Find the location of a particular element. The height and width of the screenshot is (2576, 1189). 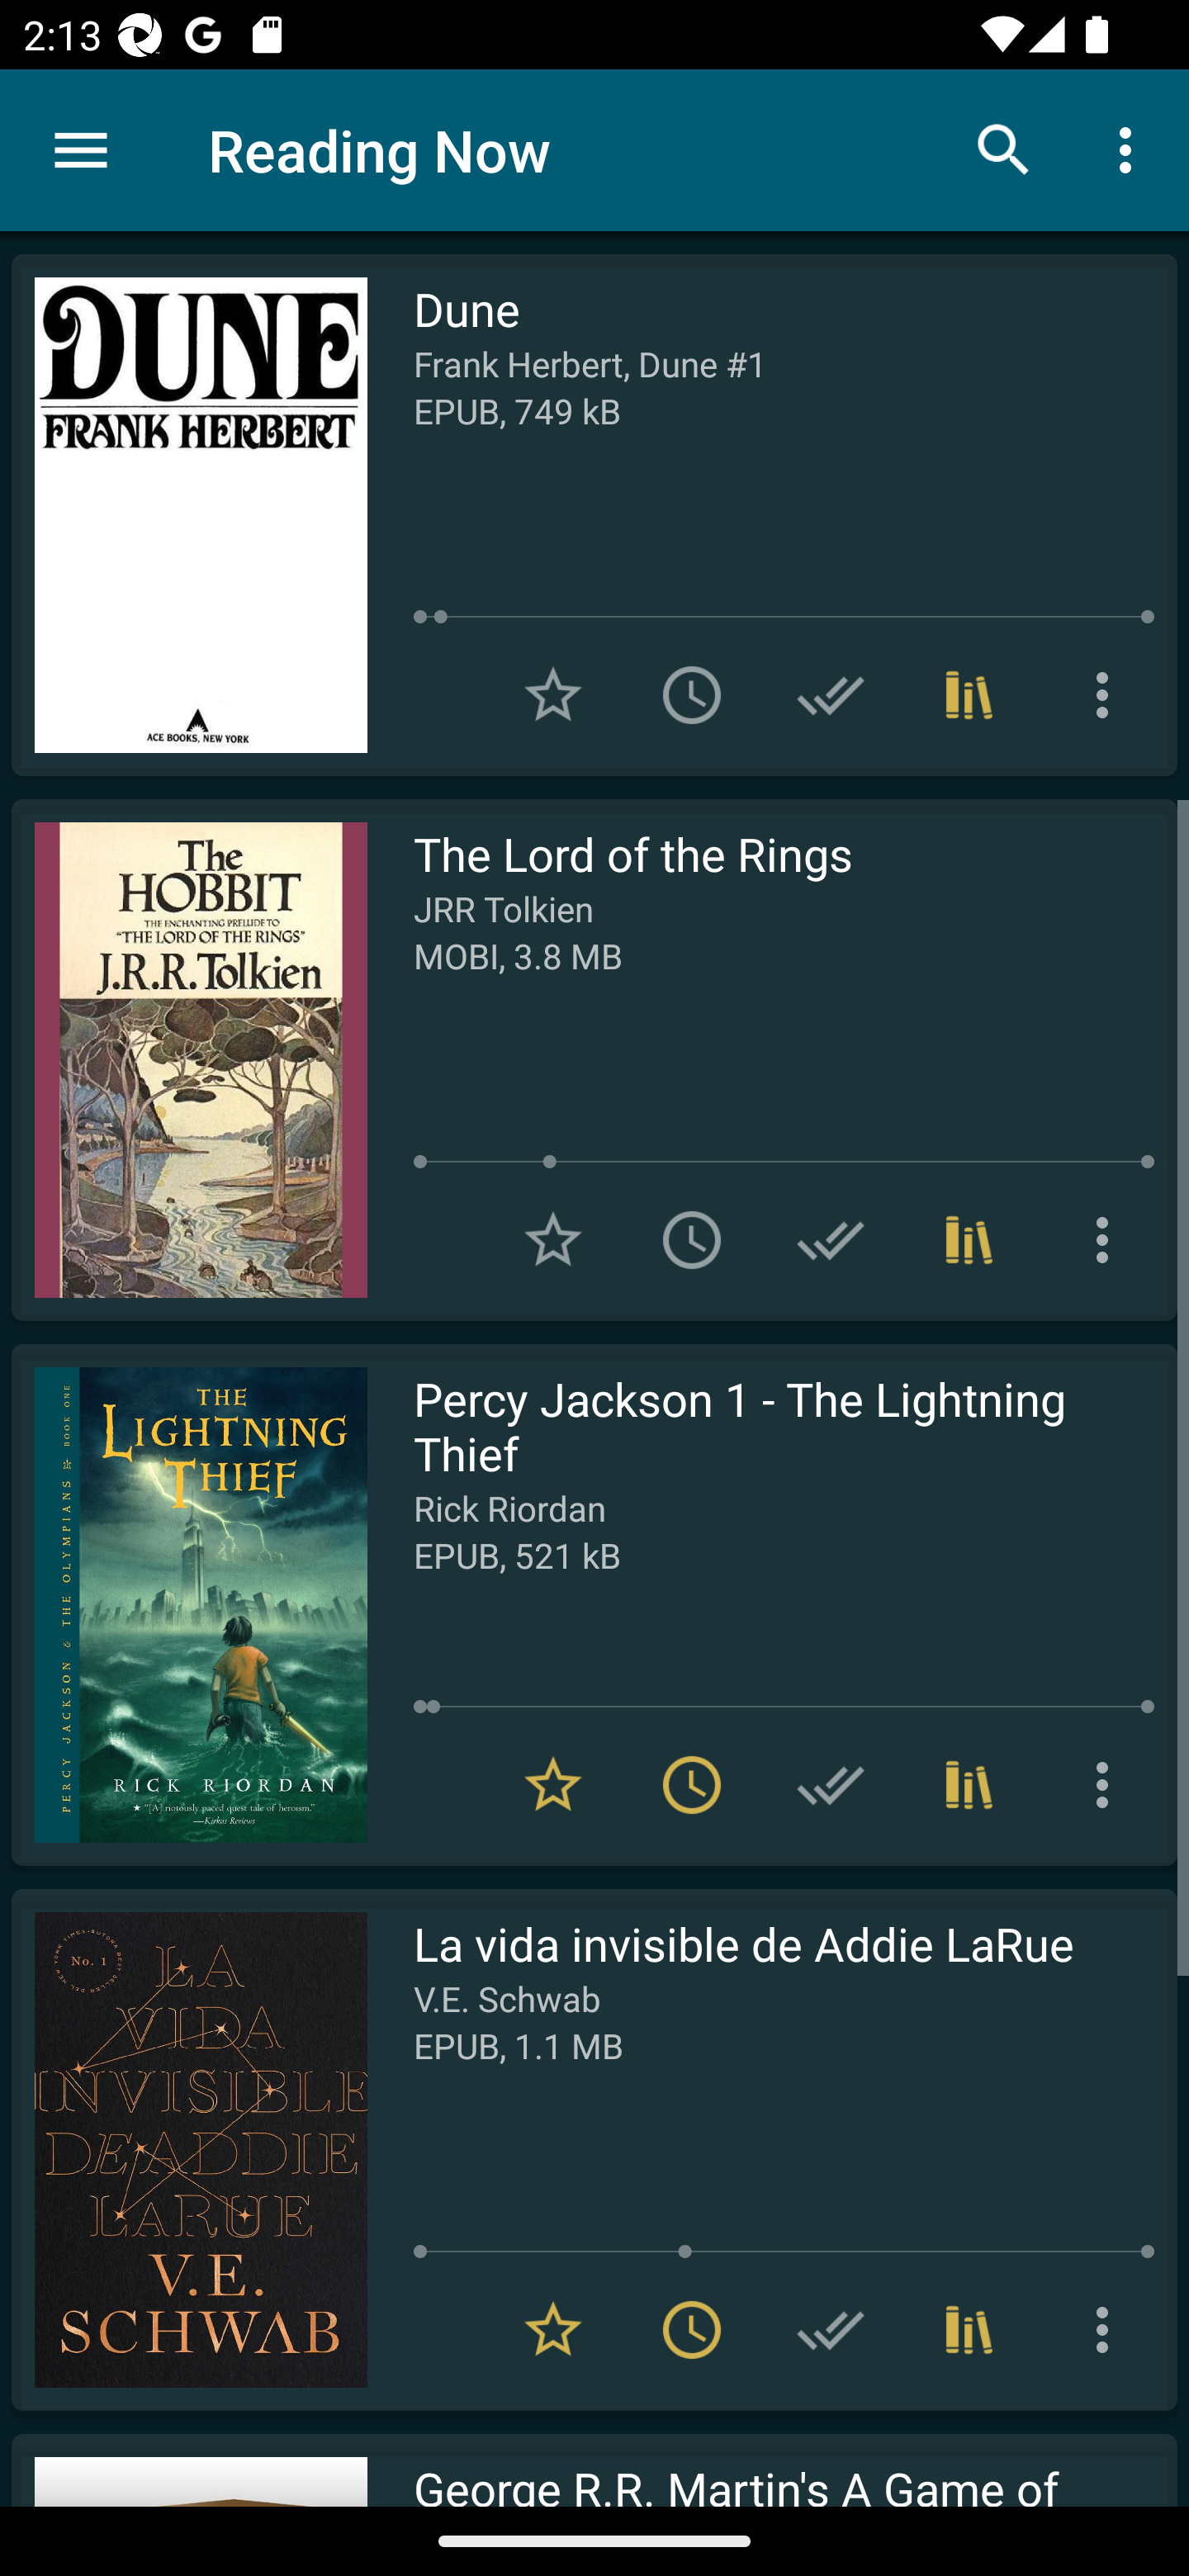

Remove from Favorites is located at coordinates (553, 2330).